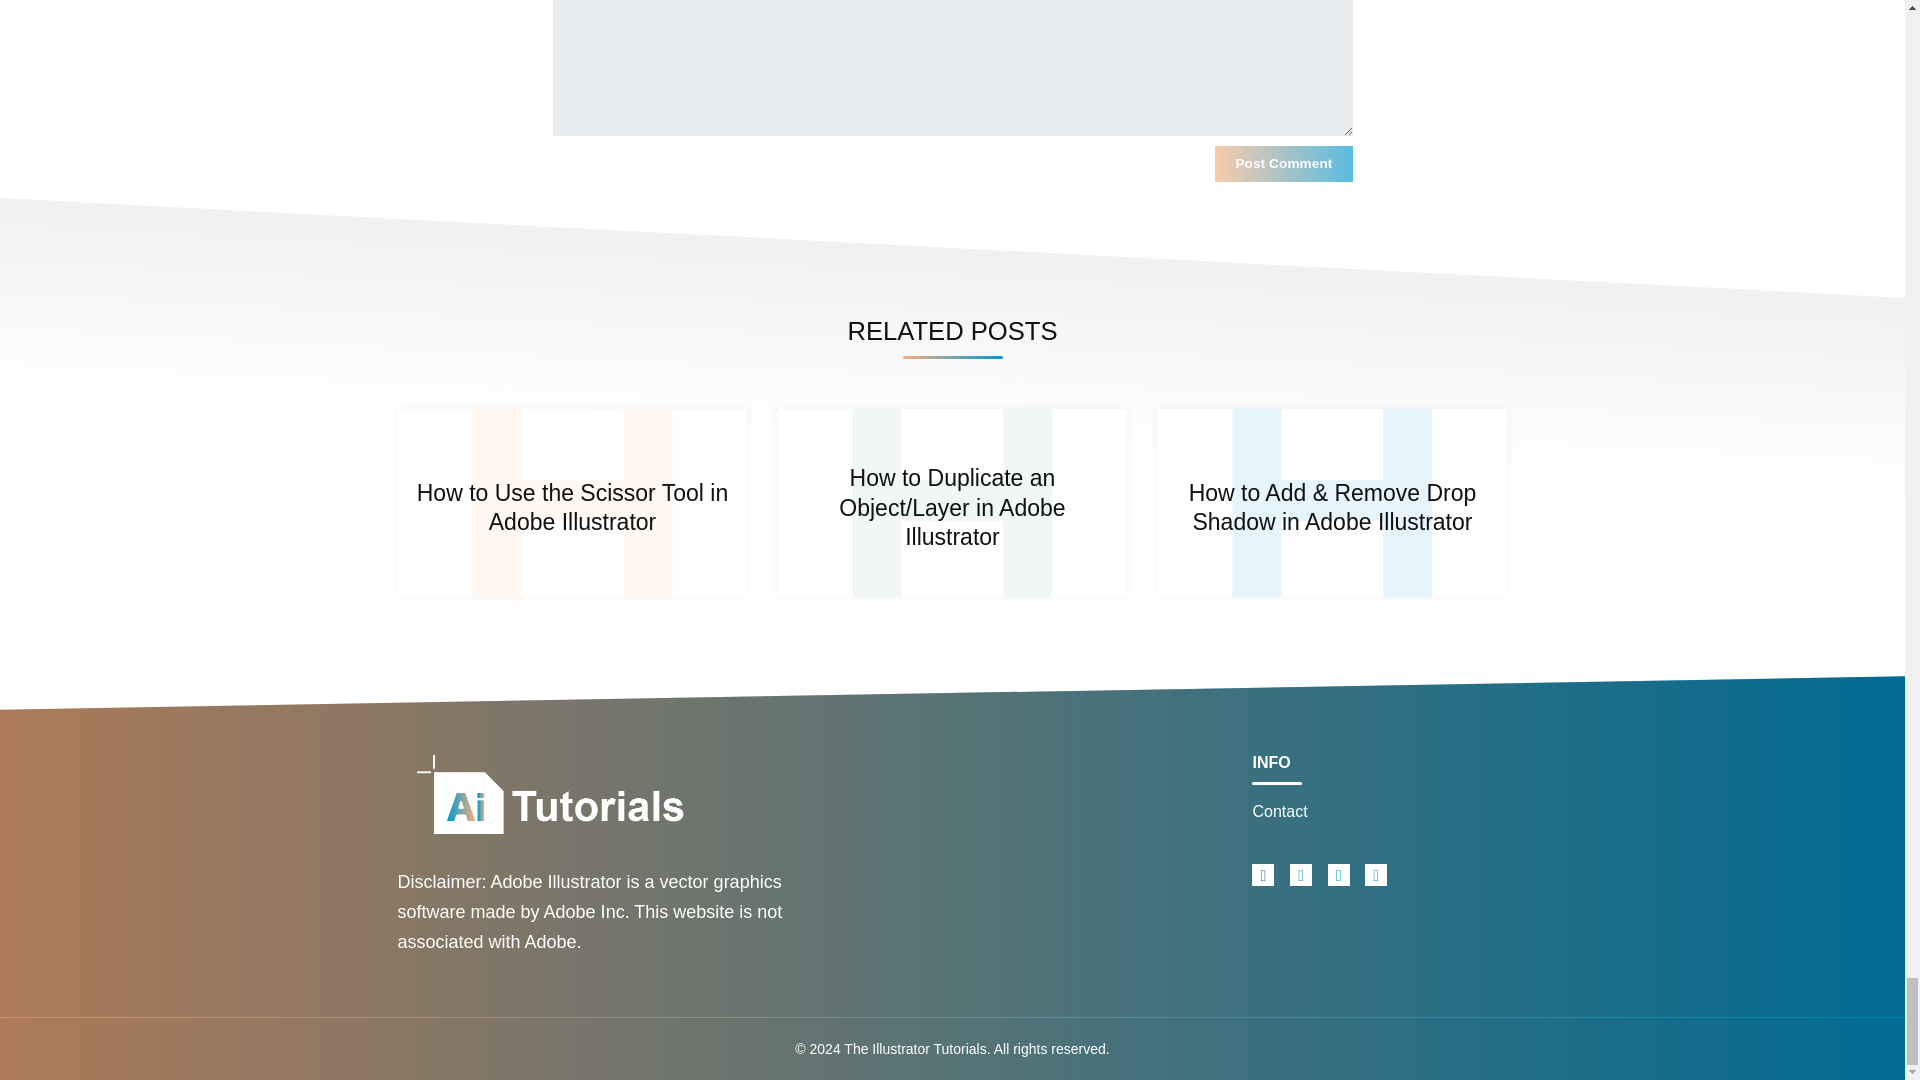  What do you see at coordinates (1262, 874) in the screenshot?
I see `Facebook` at bounding box center [1262, 874].